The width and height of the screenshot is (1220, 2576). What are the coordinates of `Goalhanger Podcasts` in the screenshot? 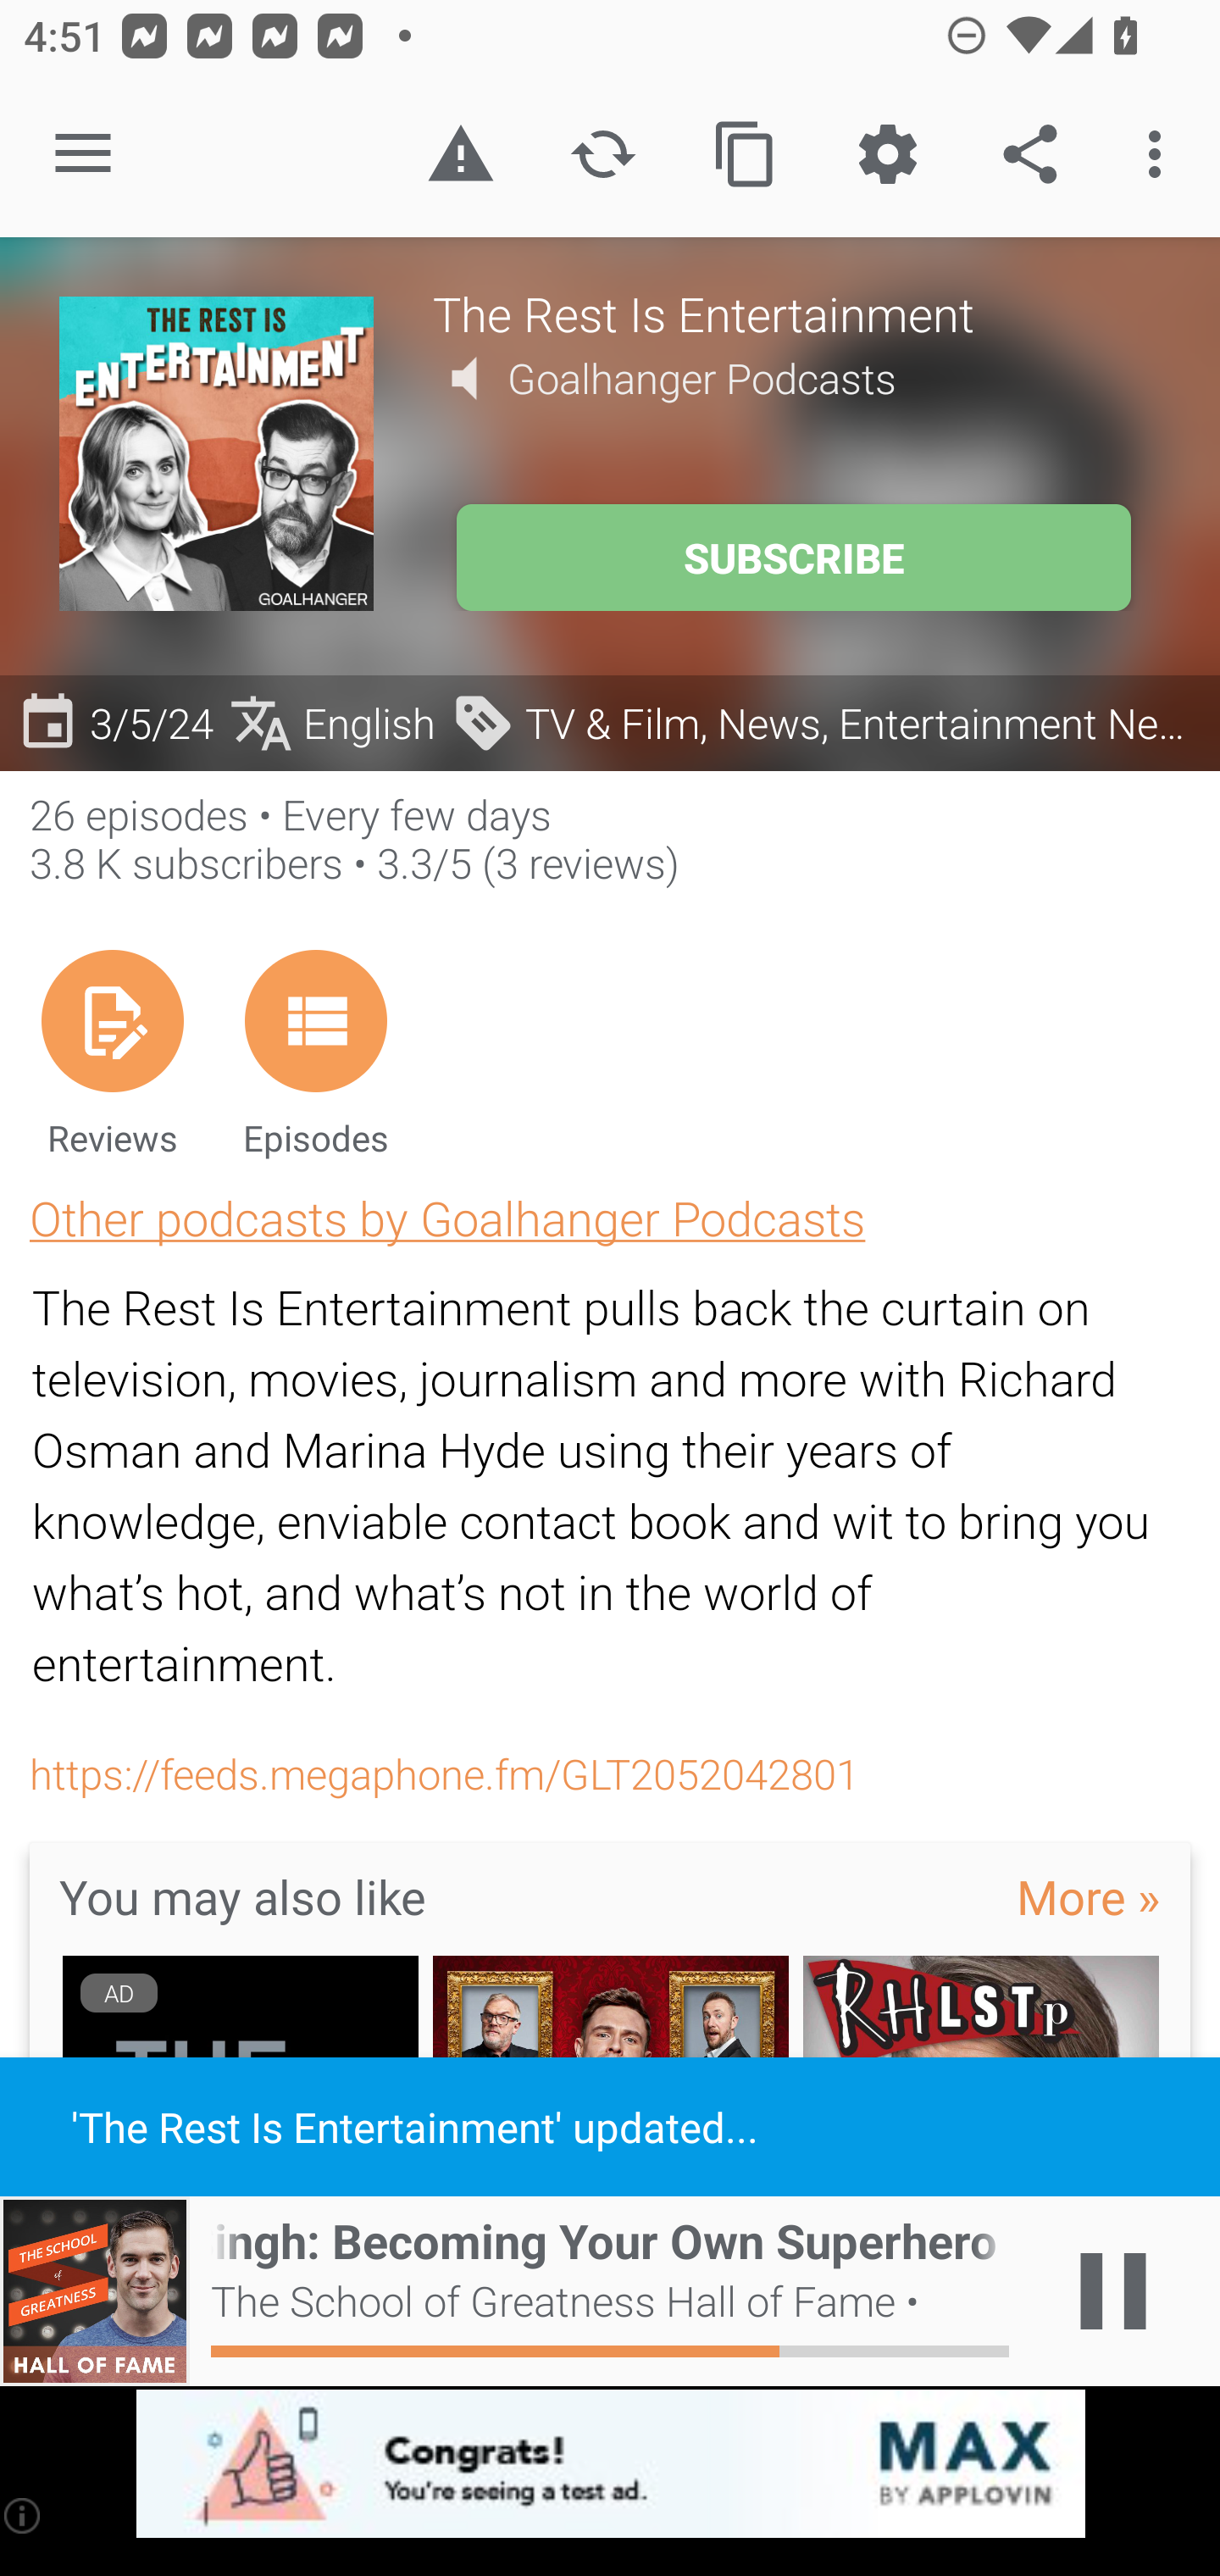 It's located at (701, 378).